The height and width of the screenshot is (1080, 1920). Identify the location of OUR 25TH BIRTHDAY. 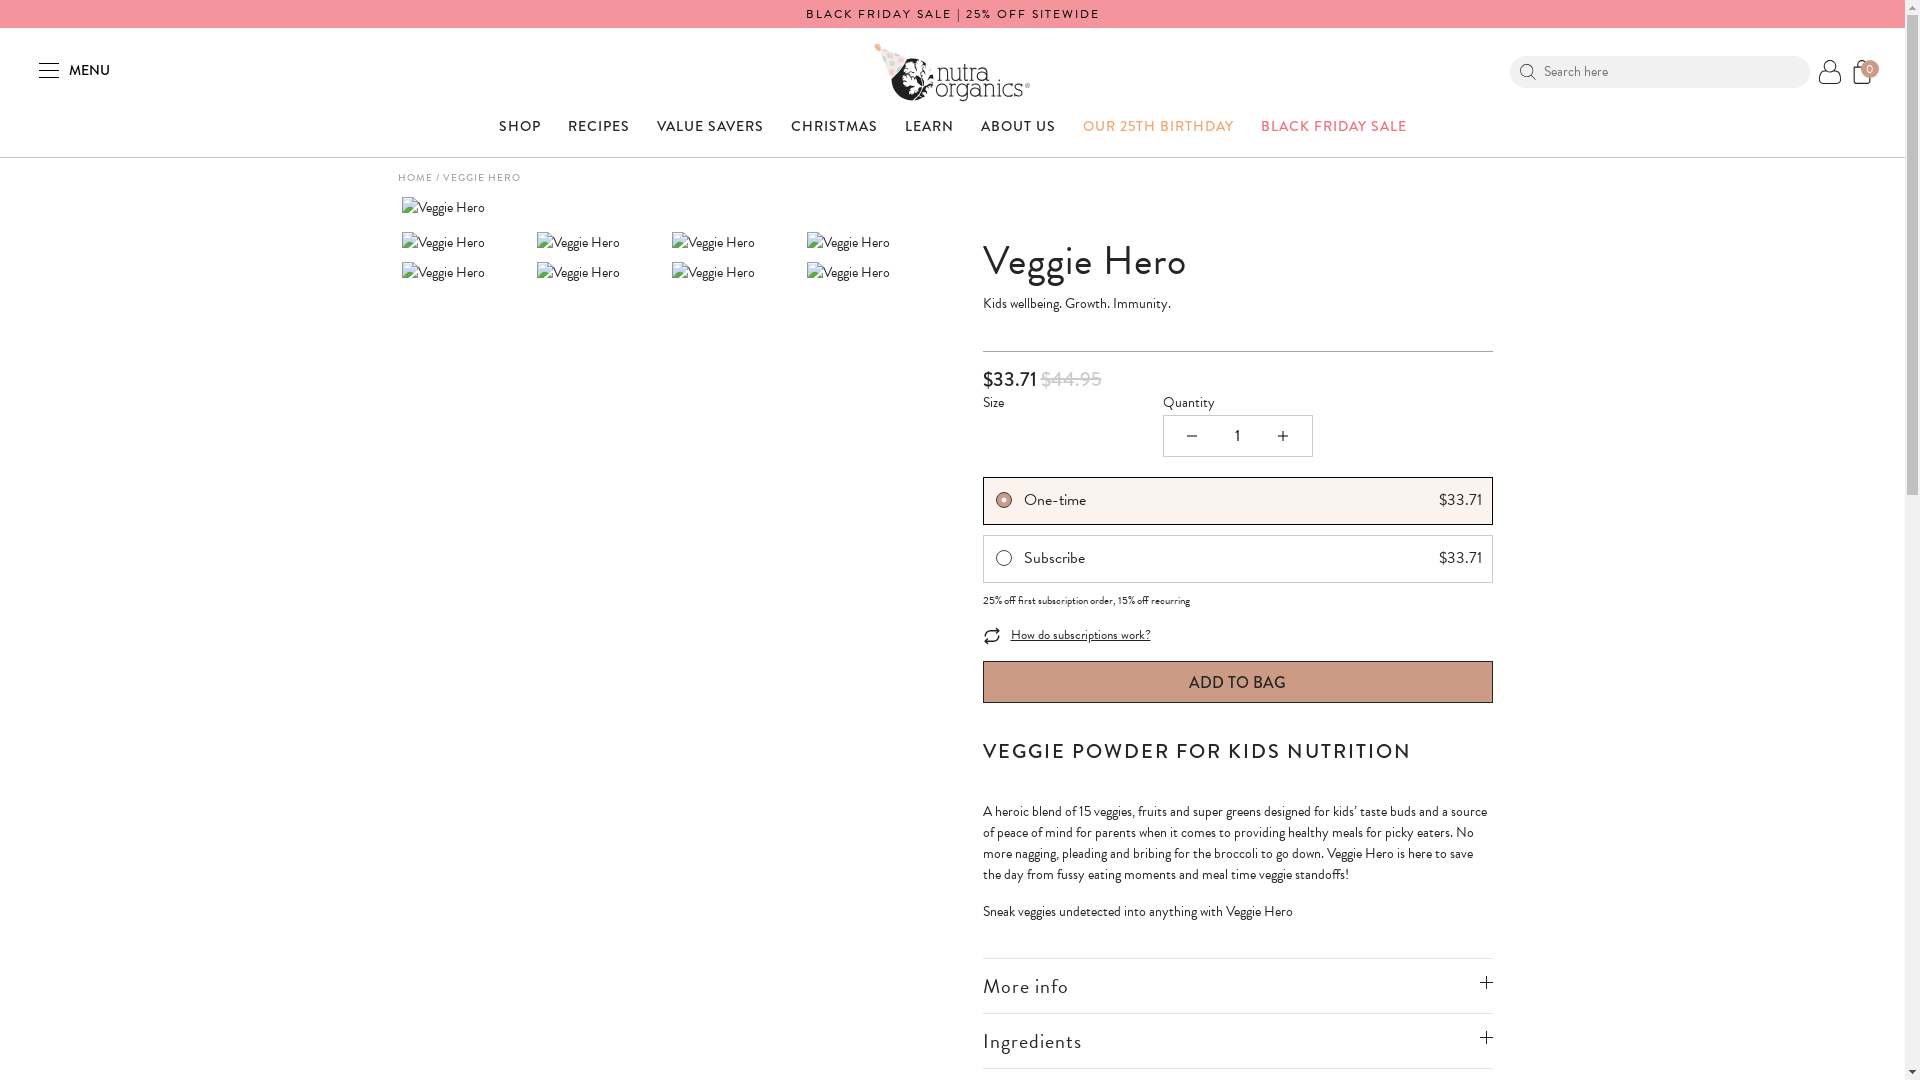
(1158, 136).